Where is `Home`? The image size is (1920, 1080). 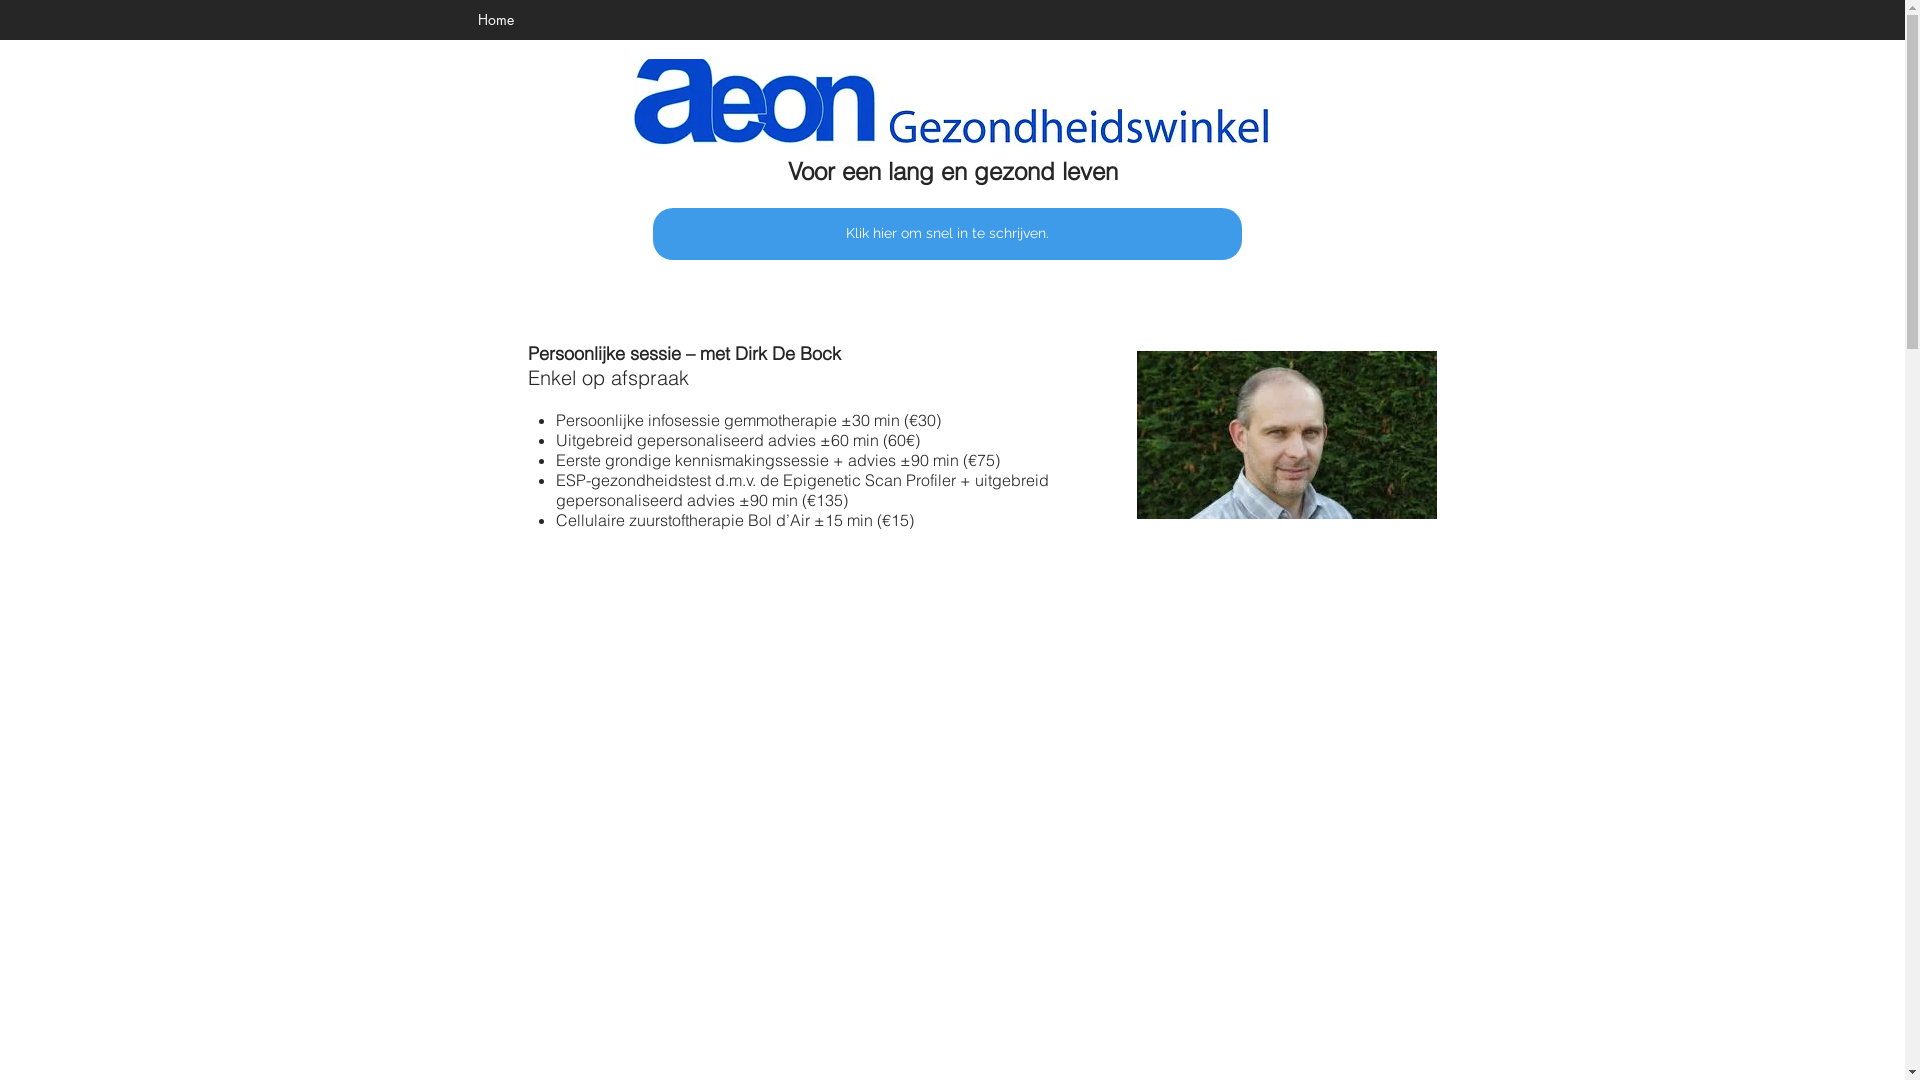 Home is located at coordinates (496, 20).